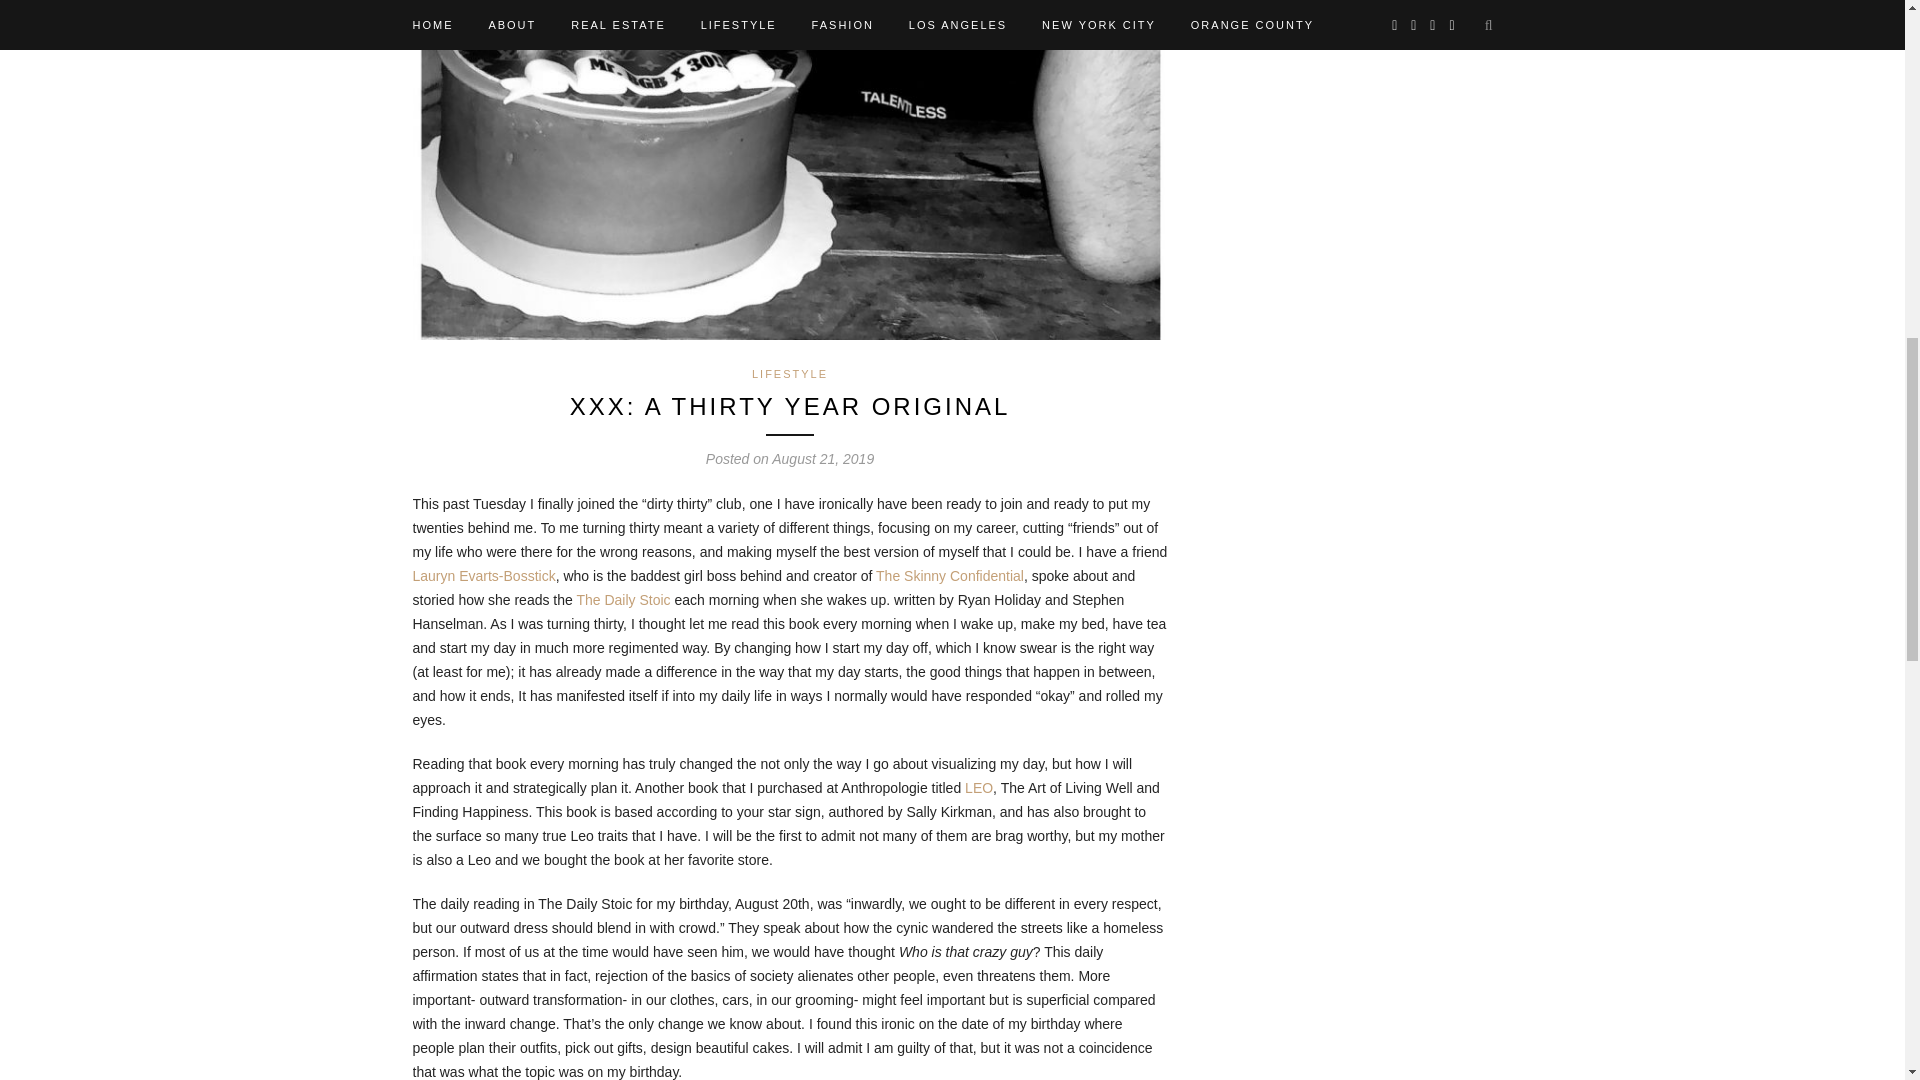  I want to click on Lauryn Evarts-Bosstick, so click(483, 576).